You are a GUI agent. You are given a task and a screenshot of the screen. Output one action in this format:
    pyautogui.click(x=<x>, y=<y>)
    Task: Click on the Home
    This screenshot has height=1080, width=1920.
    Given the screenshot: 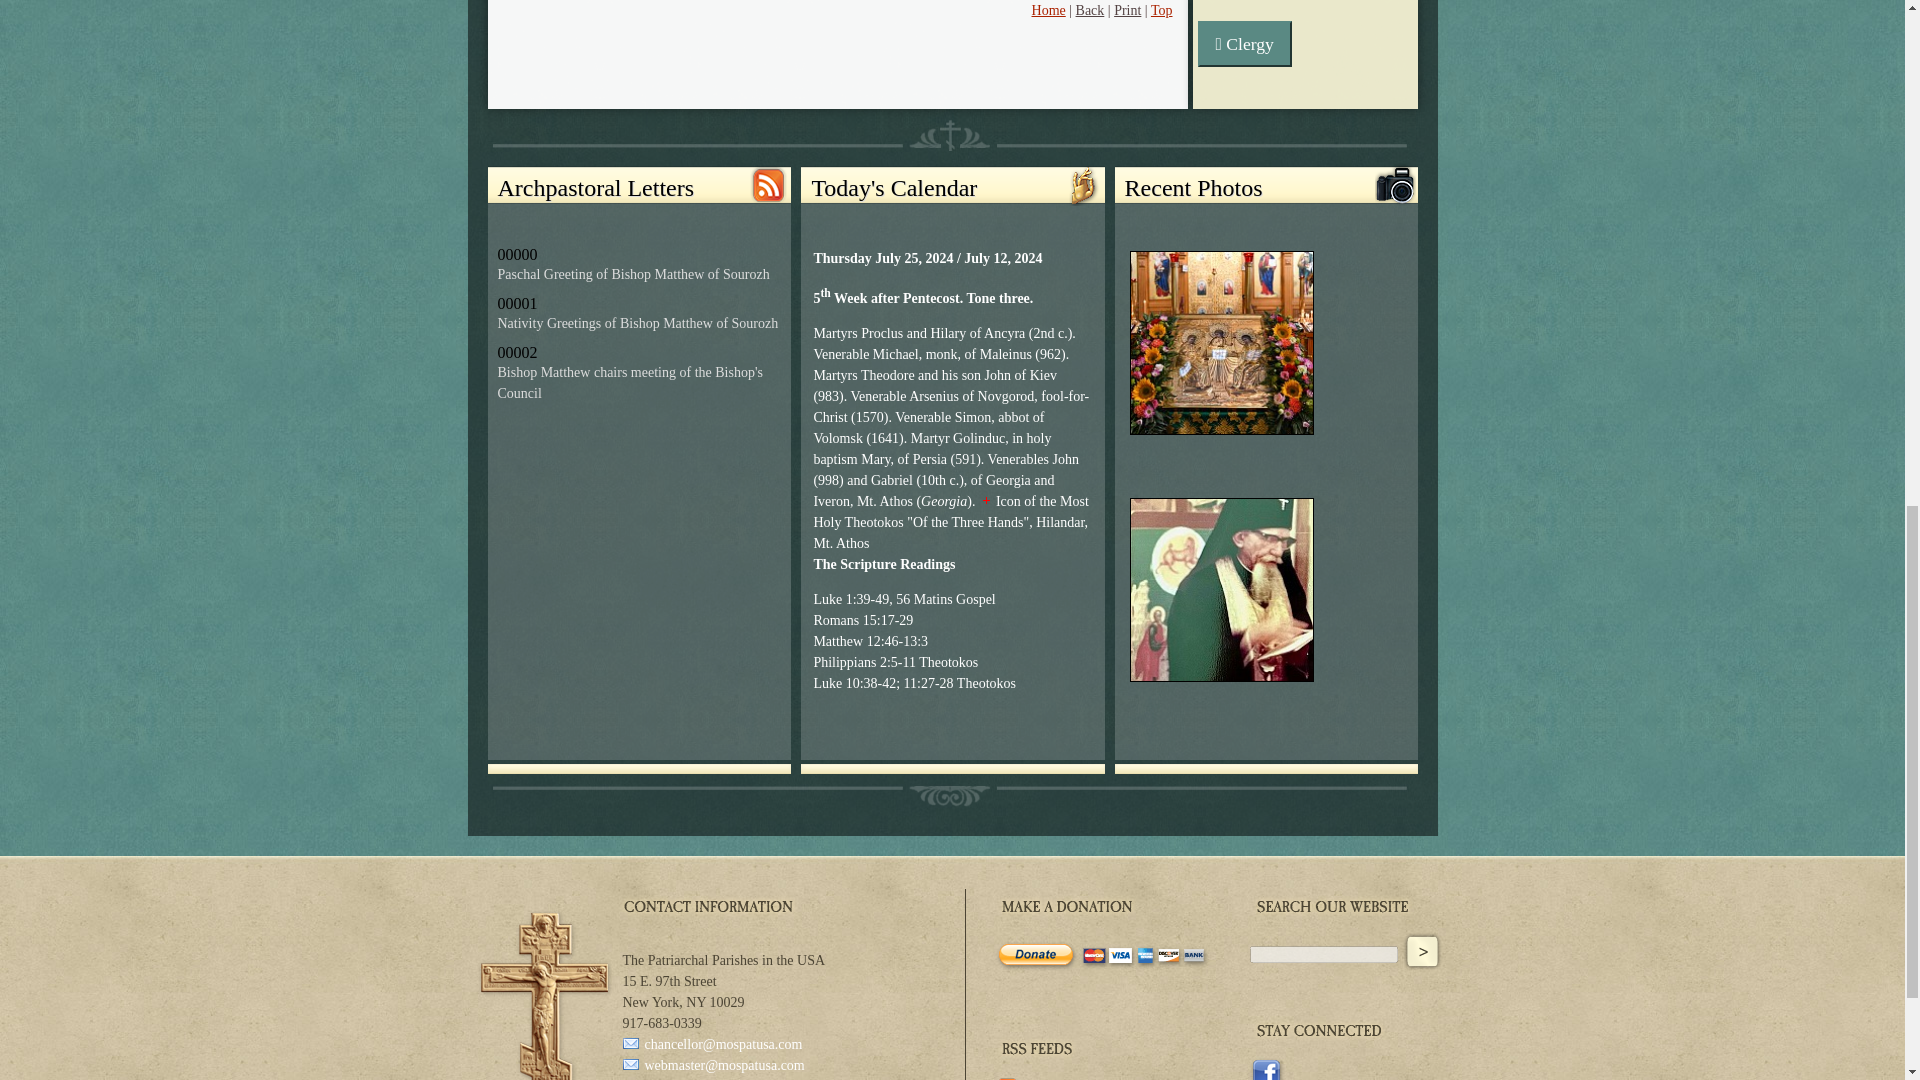 What is the action you would take?
    pyautogui.click(x=1048, y=10)
    